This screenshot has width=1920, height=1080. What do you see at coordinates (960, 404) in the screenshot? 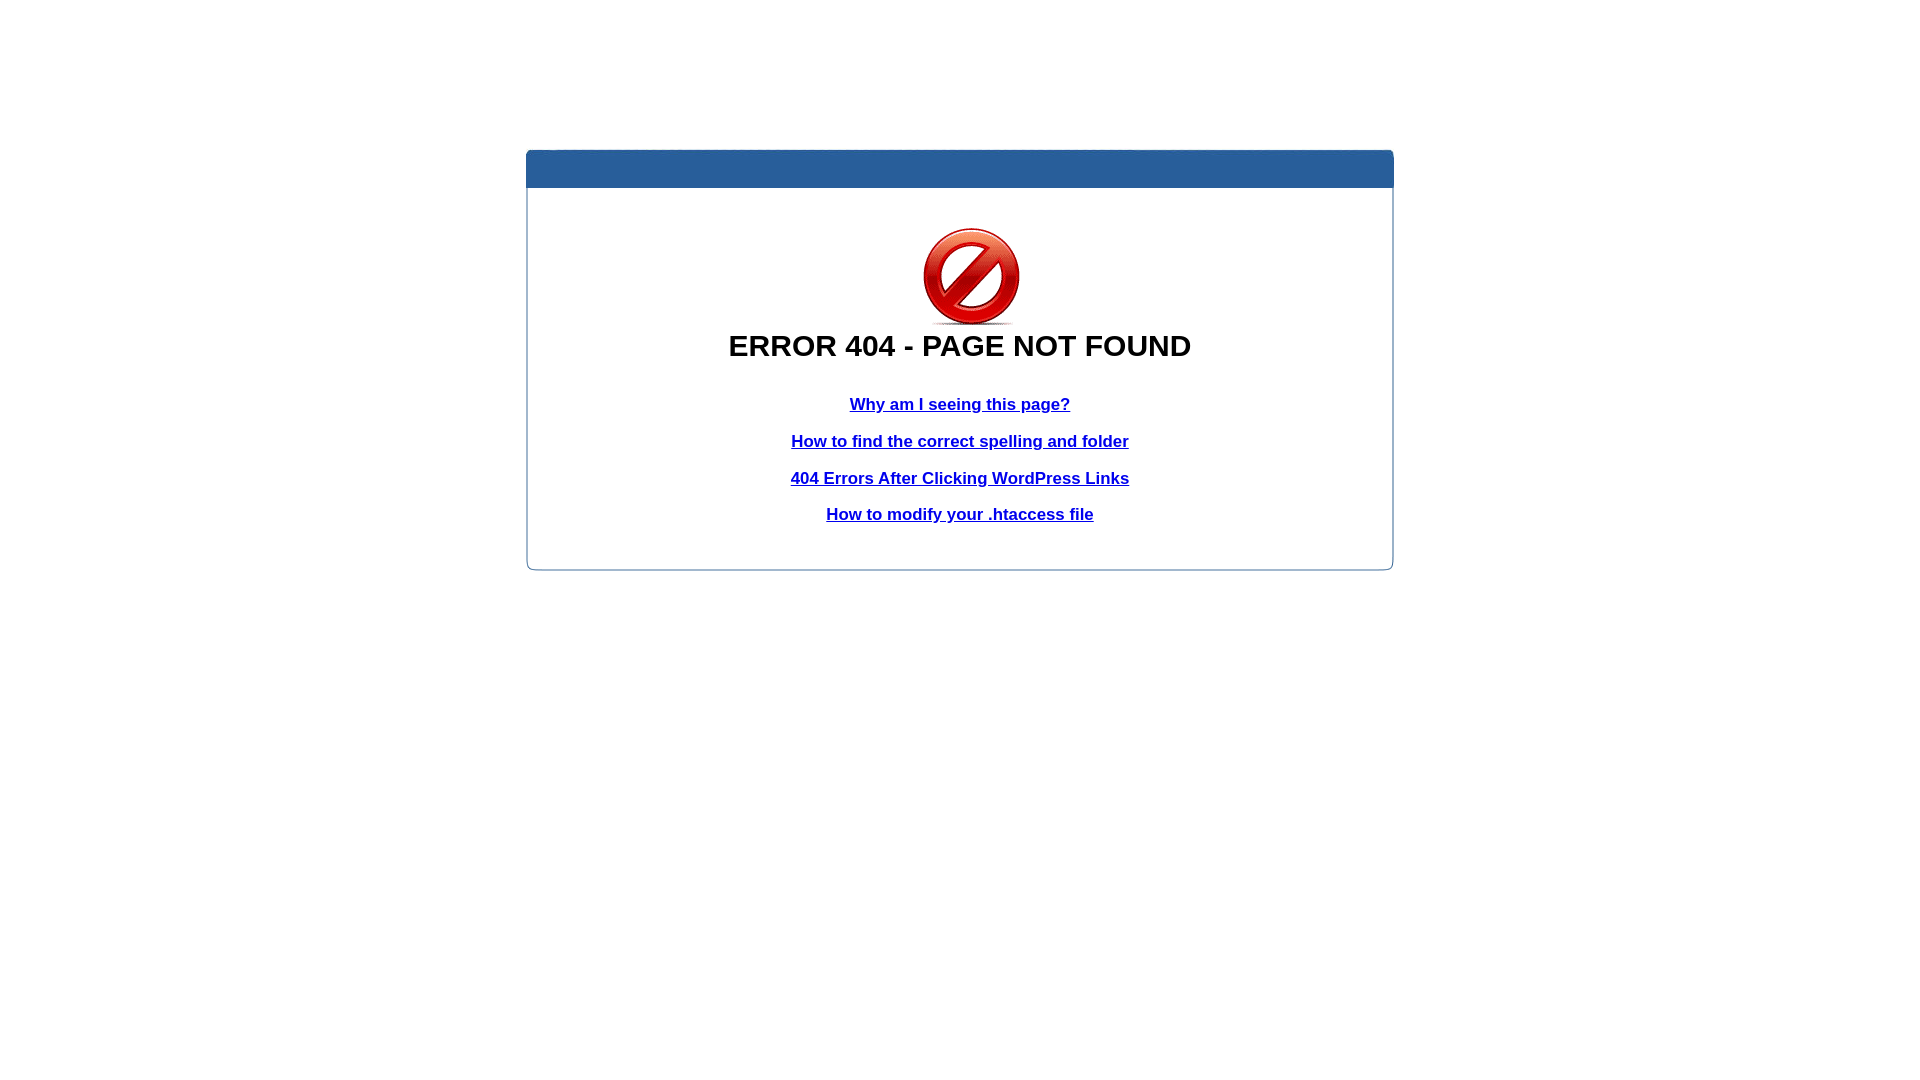
I see `Why am I seeing this page?` at bounding box center [960, 404].